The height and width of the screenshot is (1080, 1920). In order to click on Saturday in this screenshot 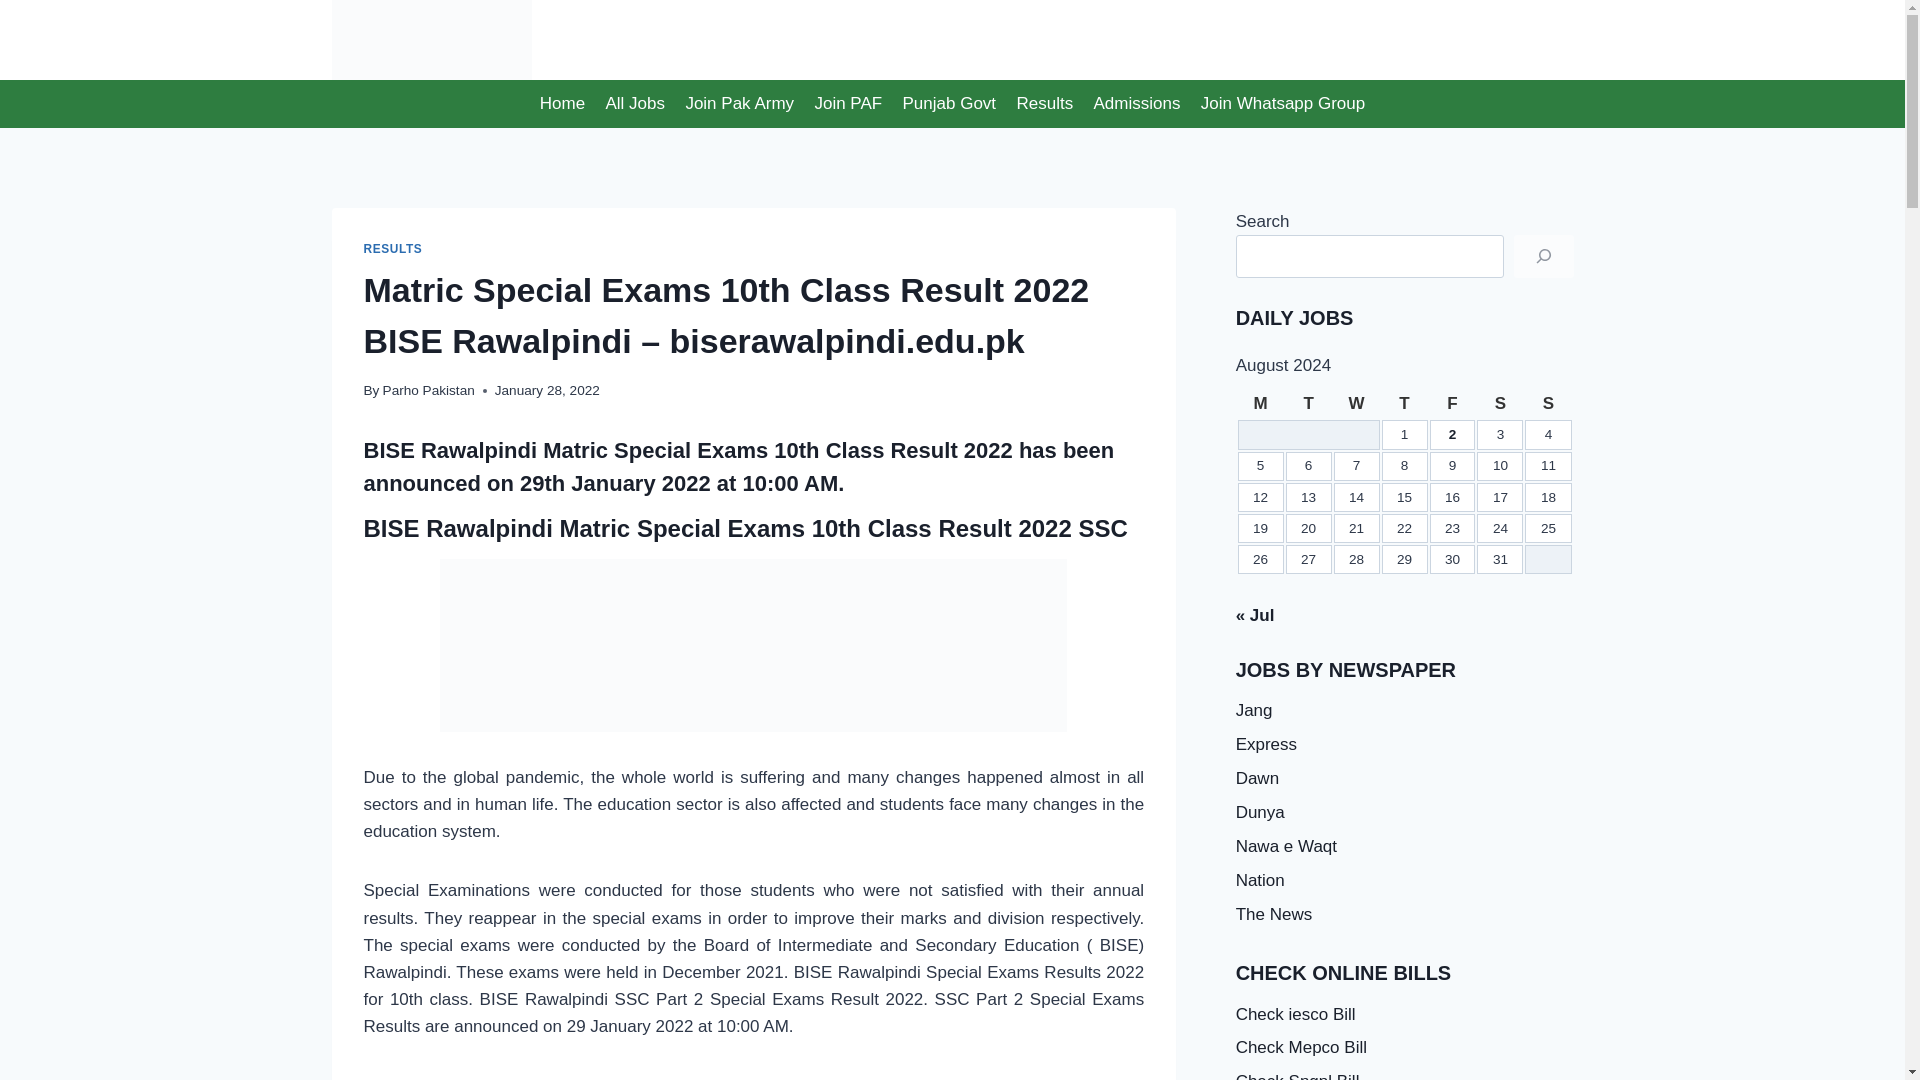, I will do `click(1499, 402)`.